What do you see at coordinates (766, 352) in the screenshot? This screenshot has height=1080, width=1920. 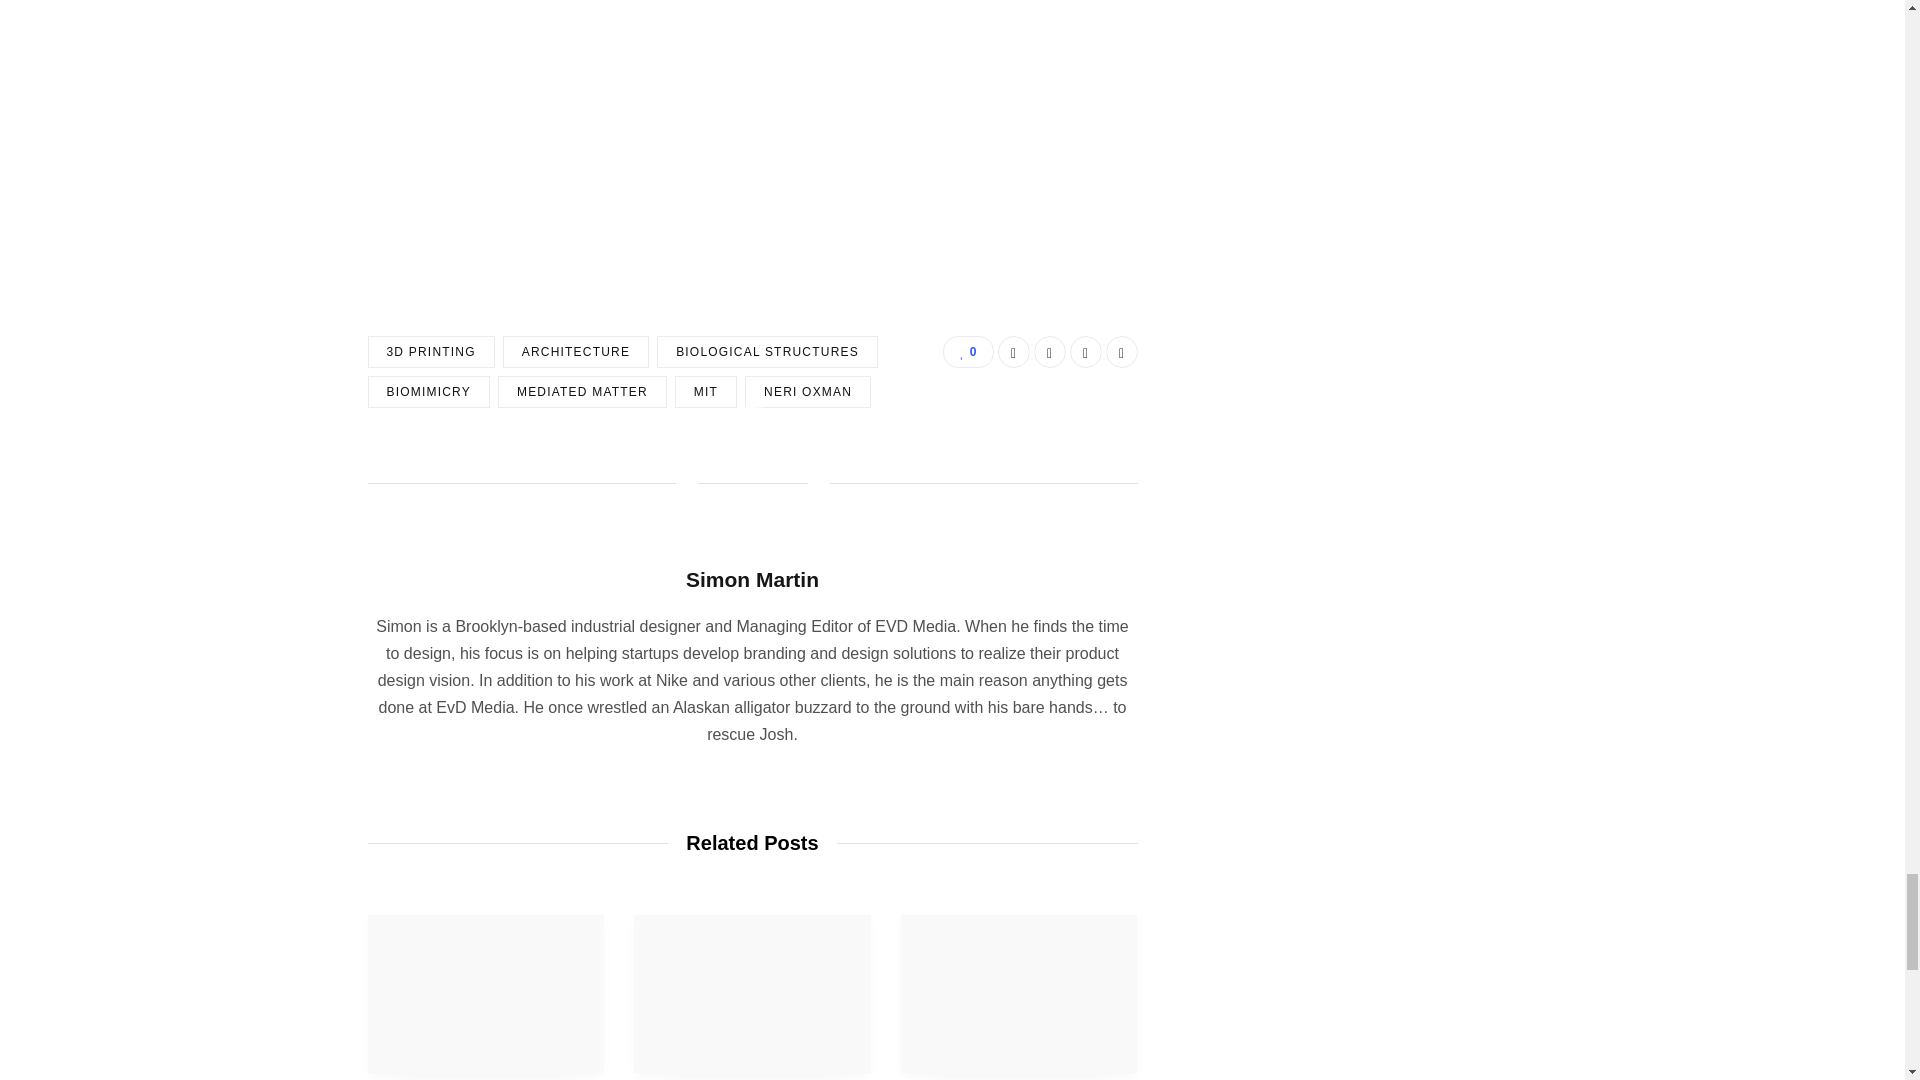 I see `BIOLOGICAL STRUCTURES` at bounding box center [766, 352].